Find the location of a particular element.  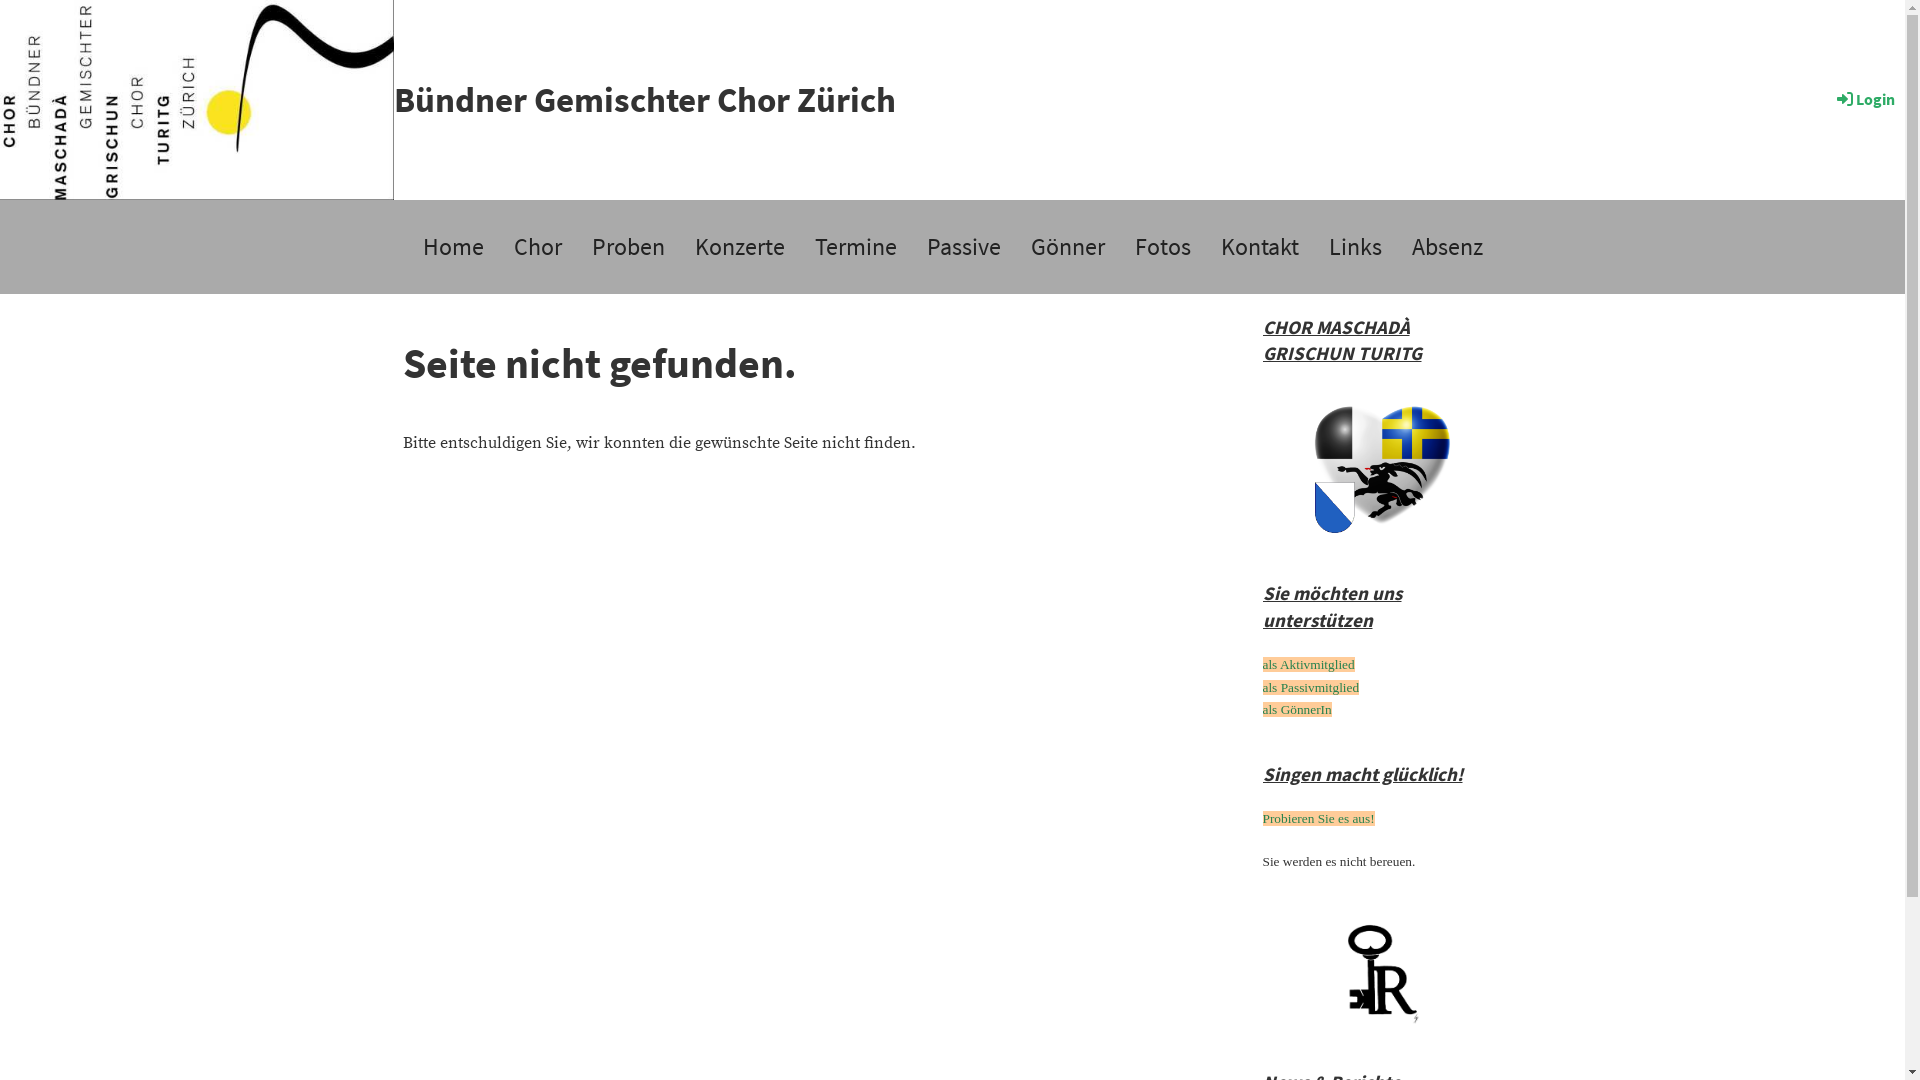

als Aktivmitglied
als Passivmitglied is located at coordinates (1310, 676).